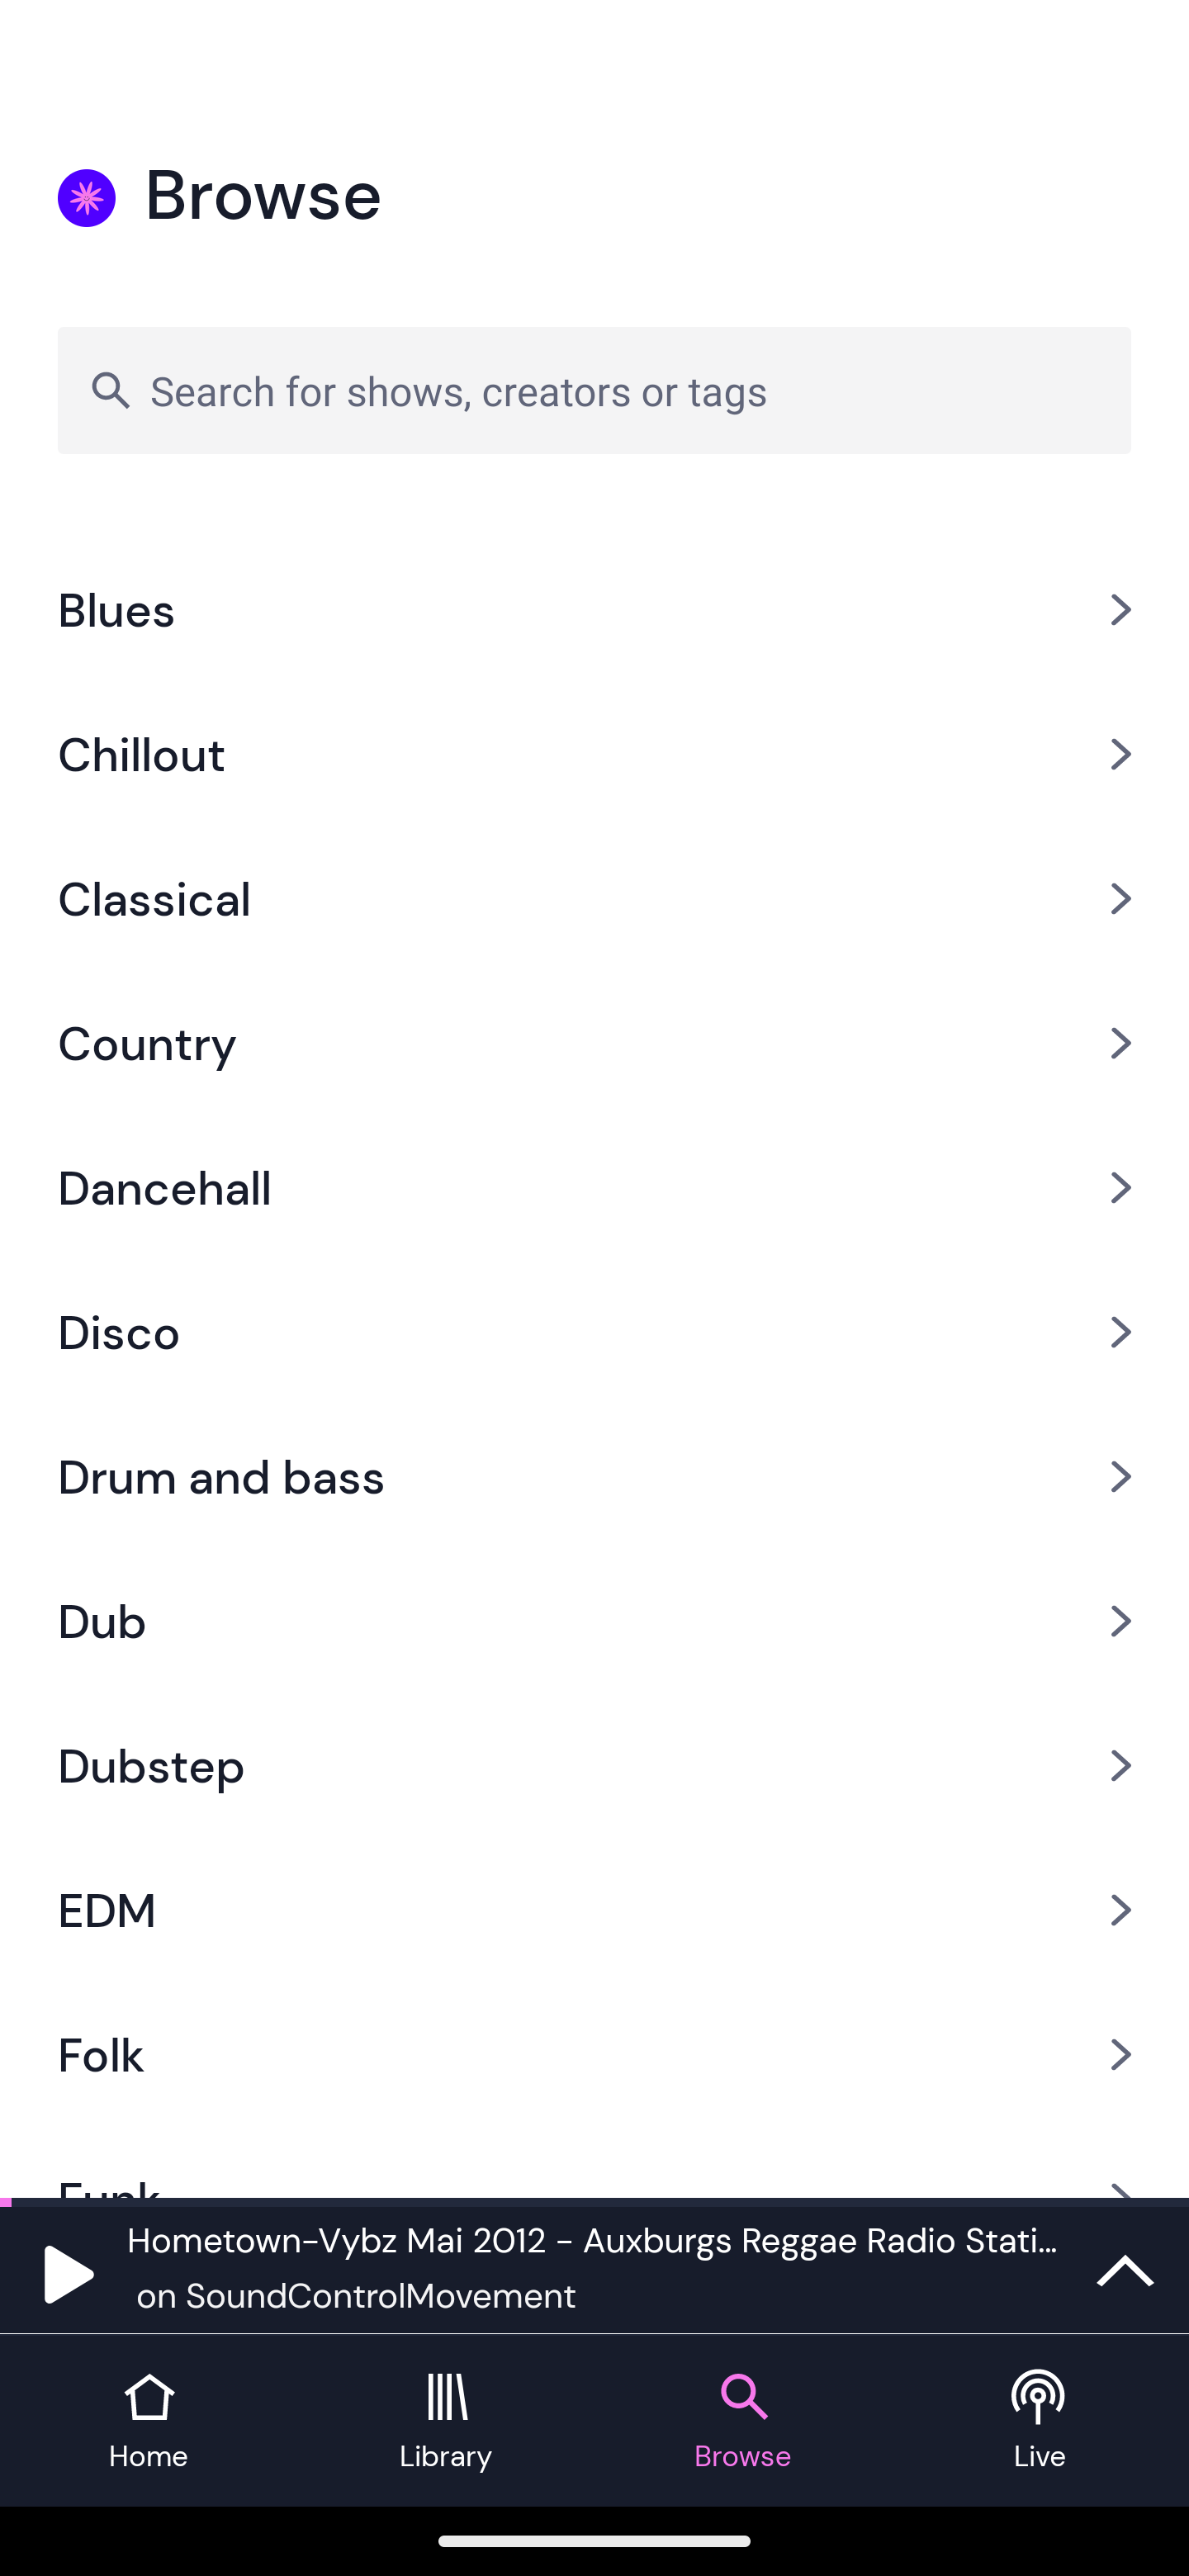 Image resolution: width=1189 pixels, height=2576 pixels. What do you see at coordinates (446, 2421) in the screenshot?
I see `Library tab Library` at bounding box center [446, 2421].